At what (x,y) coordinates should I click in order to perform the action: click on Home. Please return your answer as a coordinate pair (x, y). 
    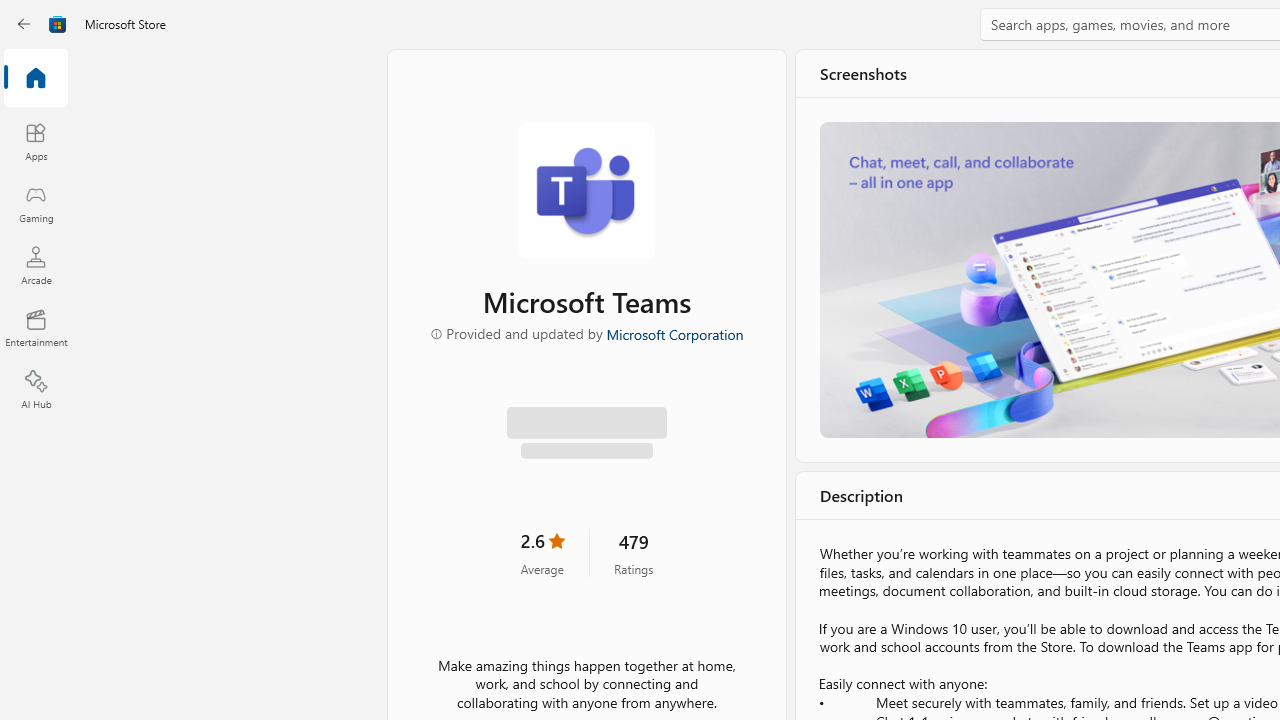
    Looking at the image, I should click on (36, 79).